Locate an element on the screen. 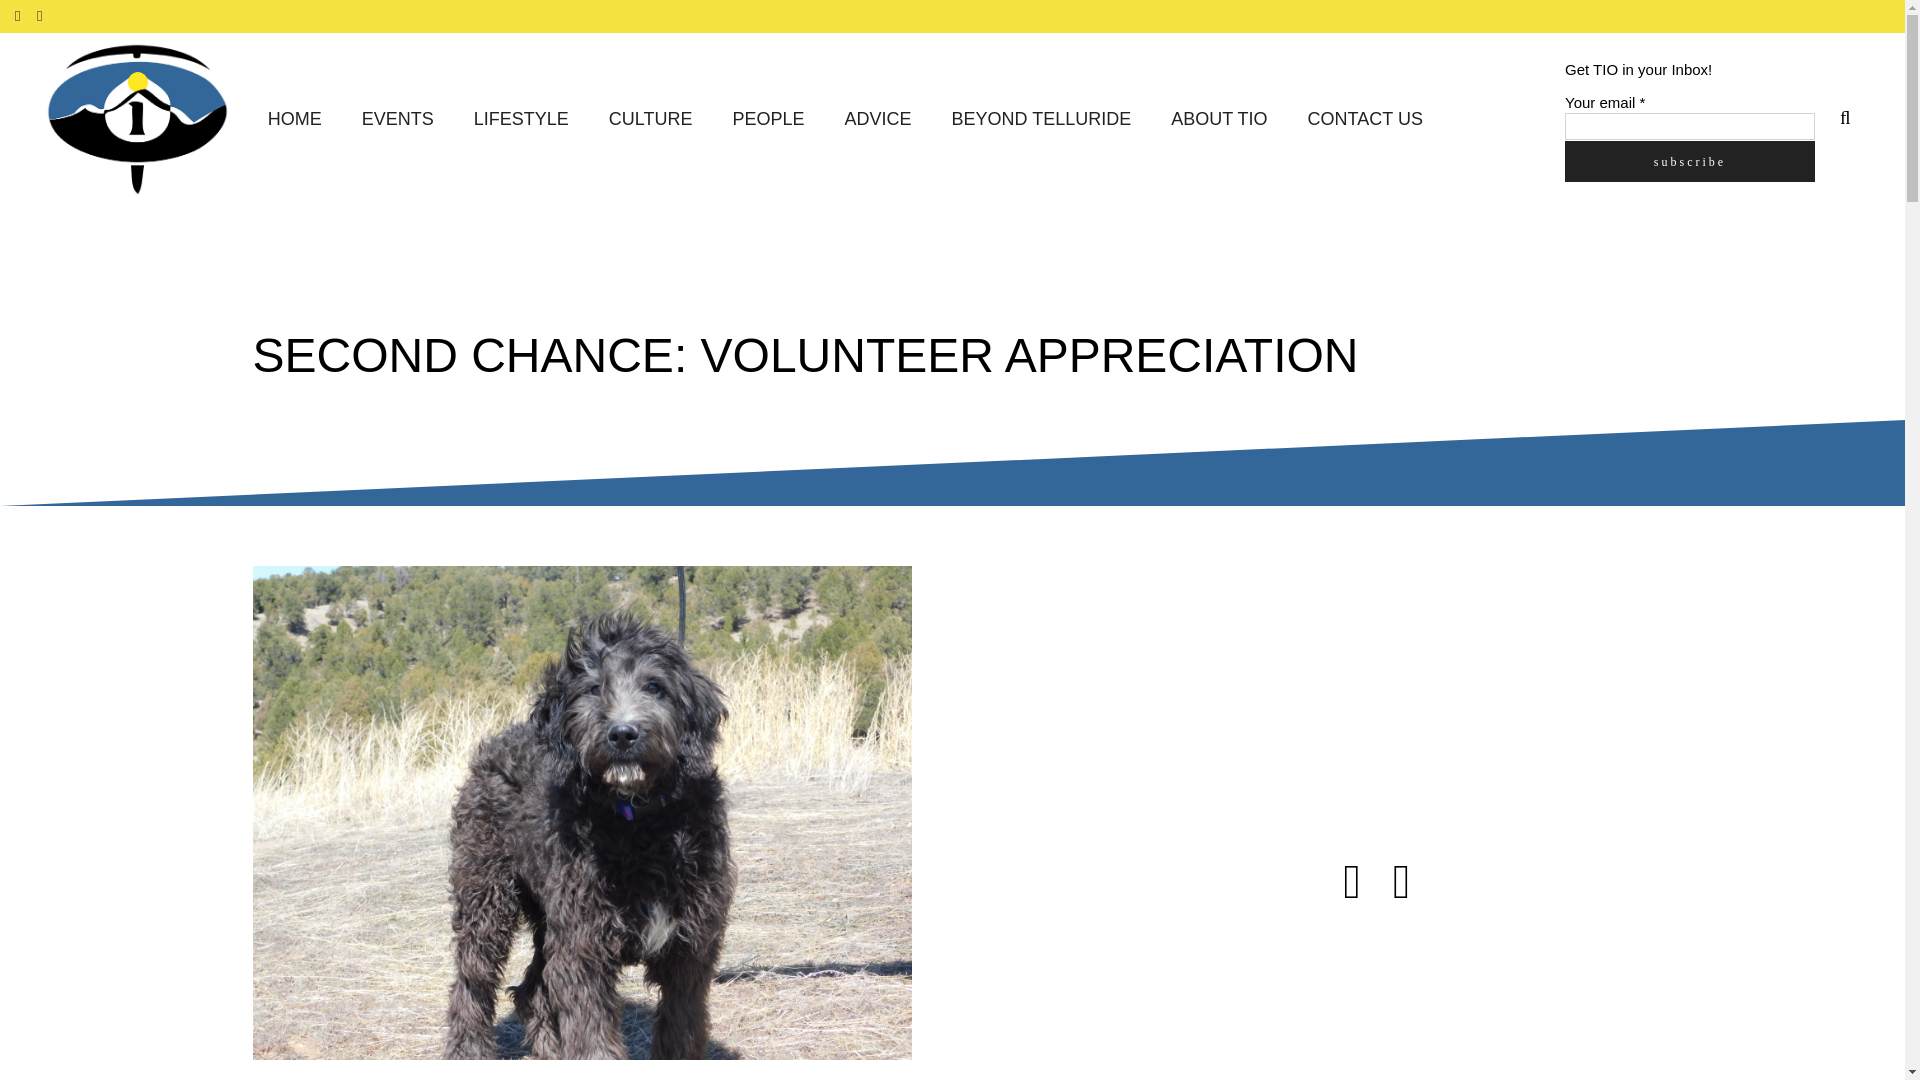 The width and height of the screenshot is (1920, 1080). 3rd party ad content is located at coordinates (1472, 690).